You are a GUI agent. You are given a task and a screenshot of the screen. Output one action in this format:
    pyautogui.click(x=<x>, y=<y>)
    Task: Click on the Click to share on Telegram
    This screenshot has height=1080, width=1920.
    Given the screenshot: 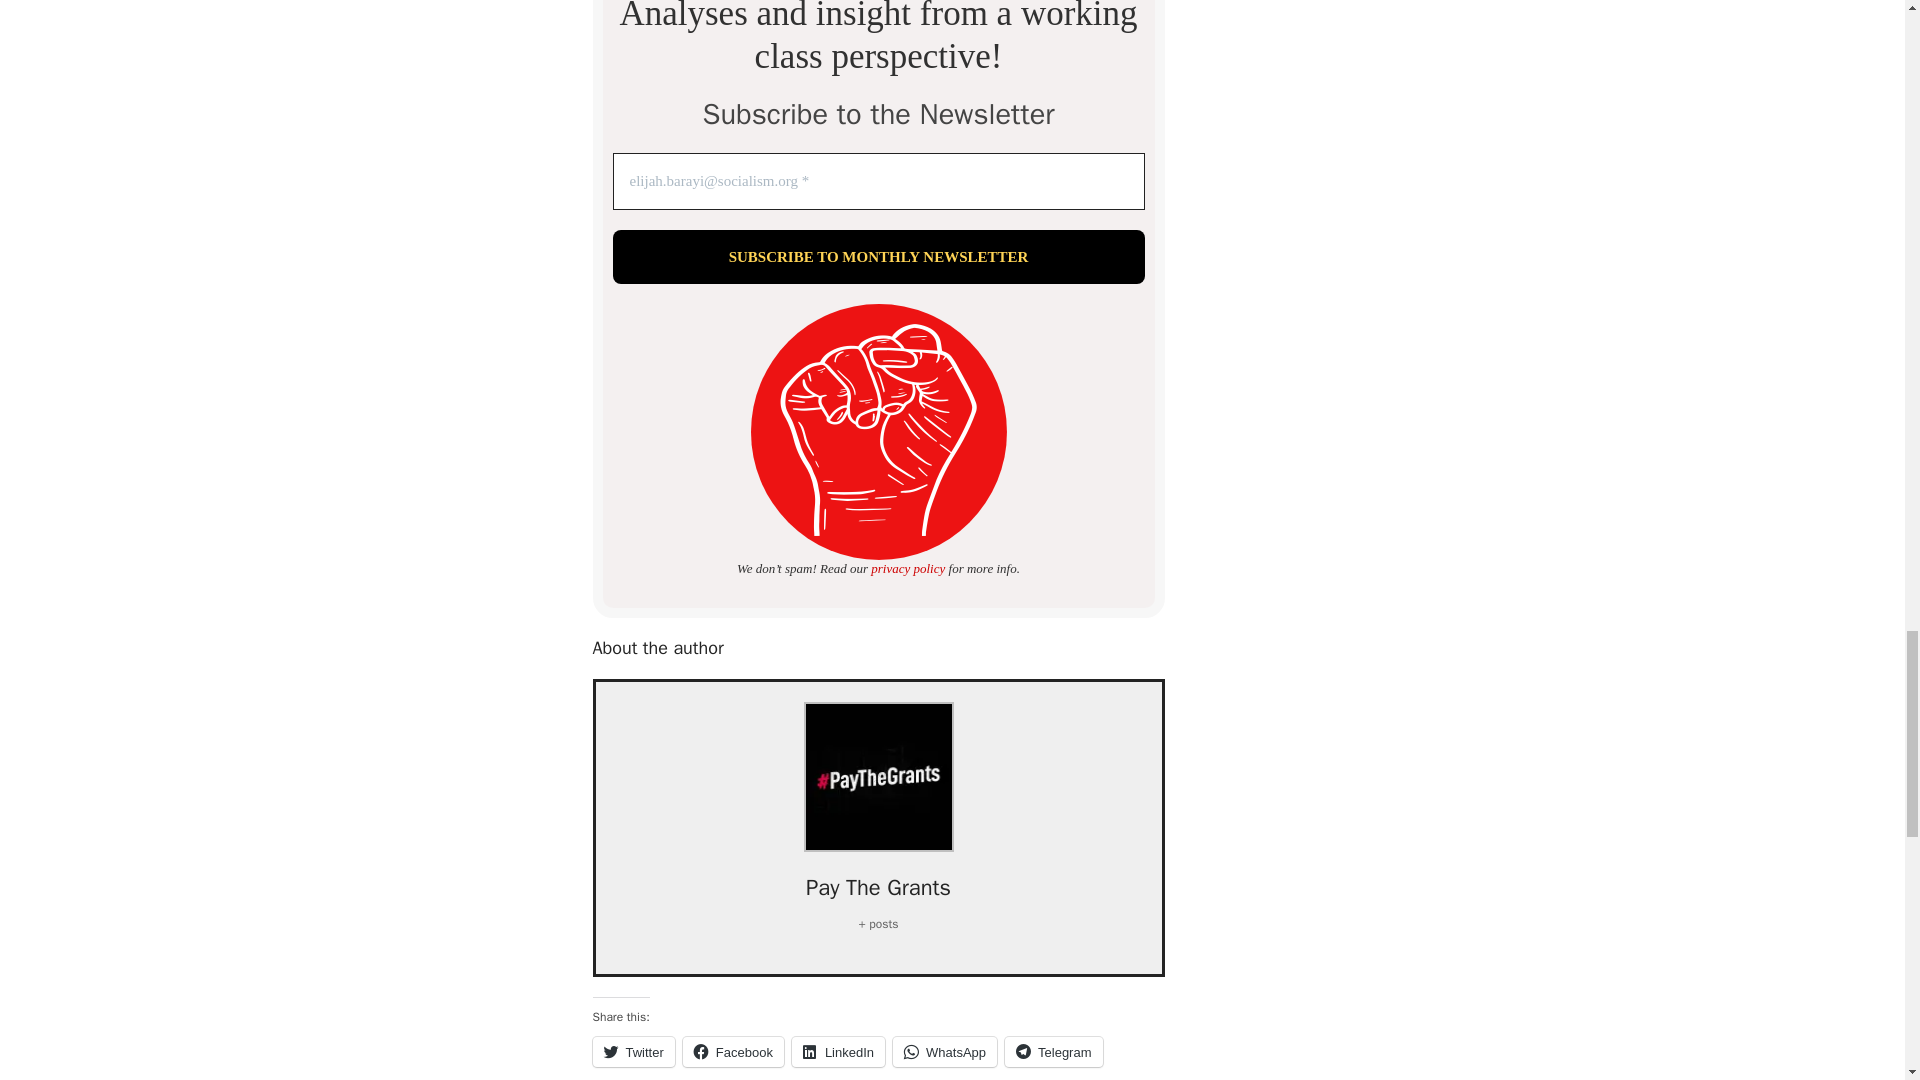 What is the action you would take?
    pyautogui.click(x=1053, y=1052)
    